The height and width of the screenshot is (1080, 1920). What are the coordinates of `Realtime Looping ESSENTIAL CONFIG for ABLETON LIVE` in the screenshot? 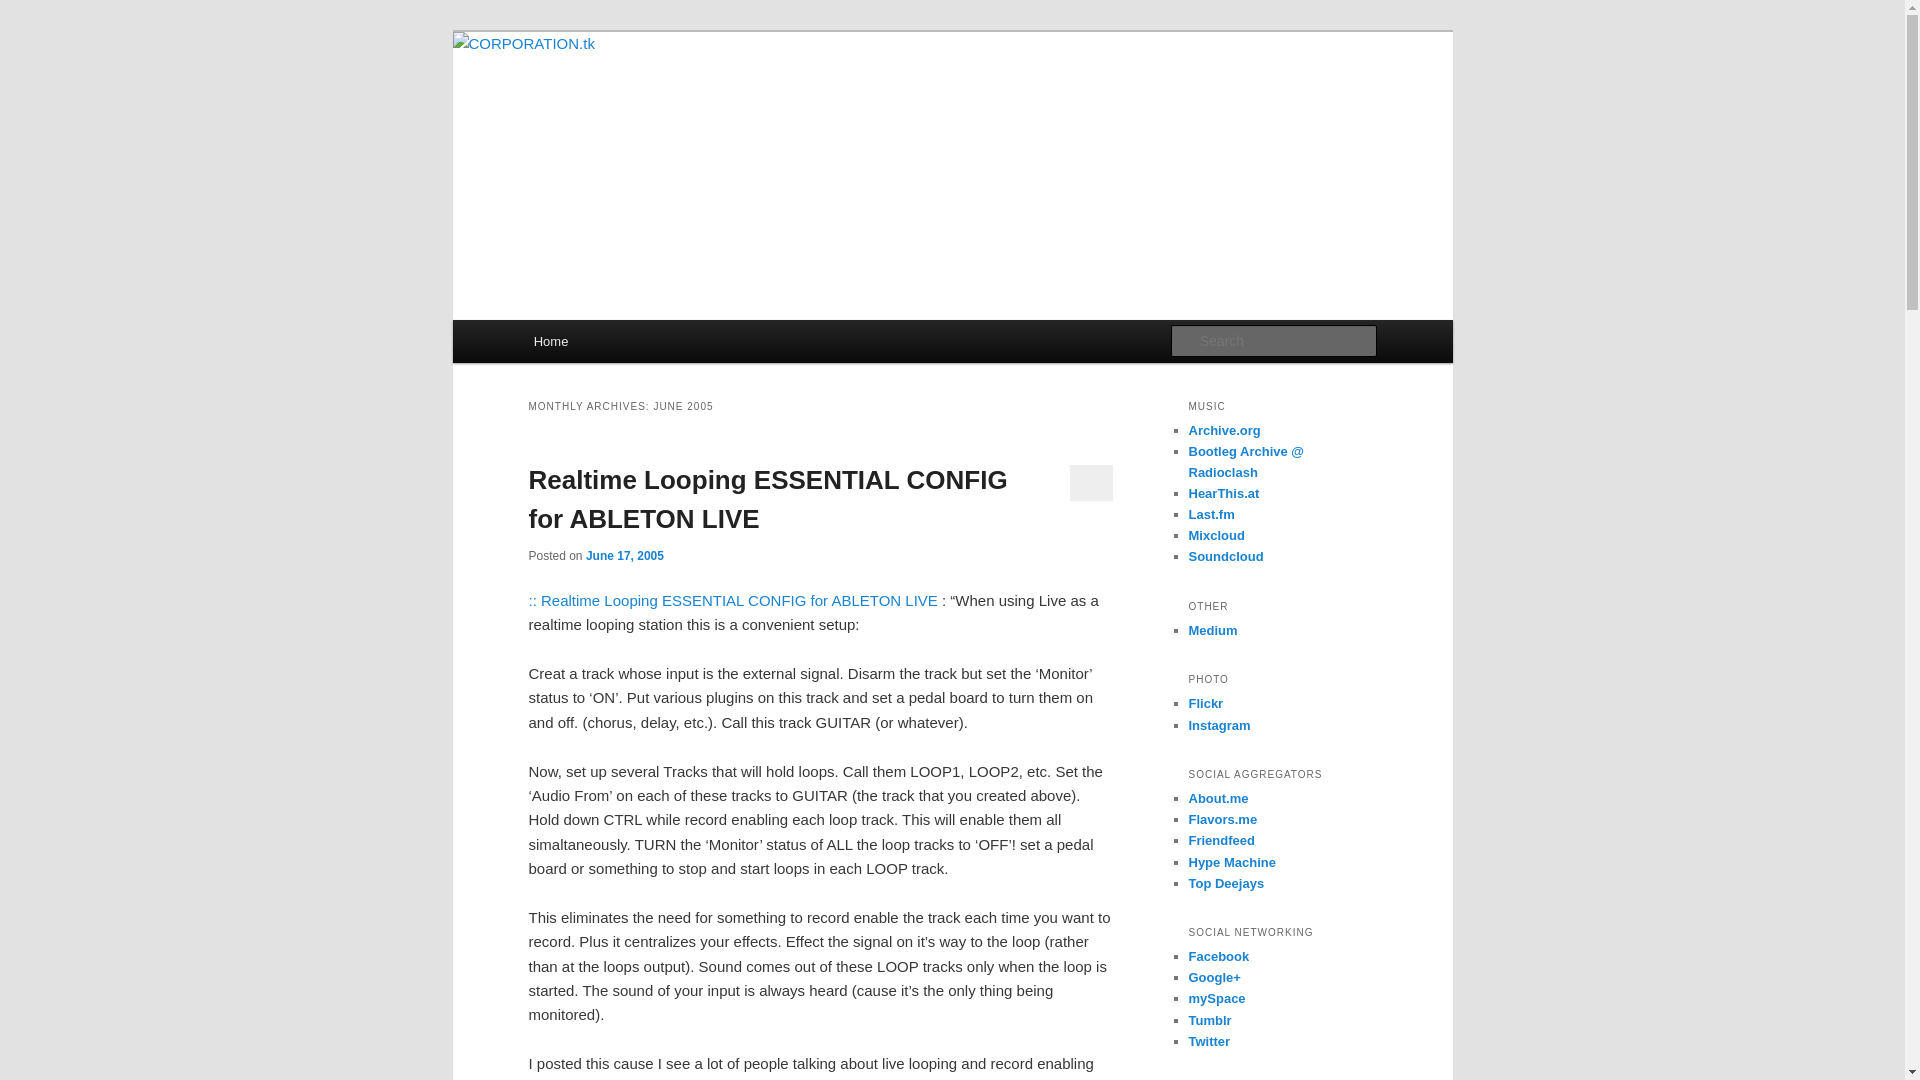 It's located at (767, 499).